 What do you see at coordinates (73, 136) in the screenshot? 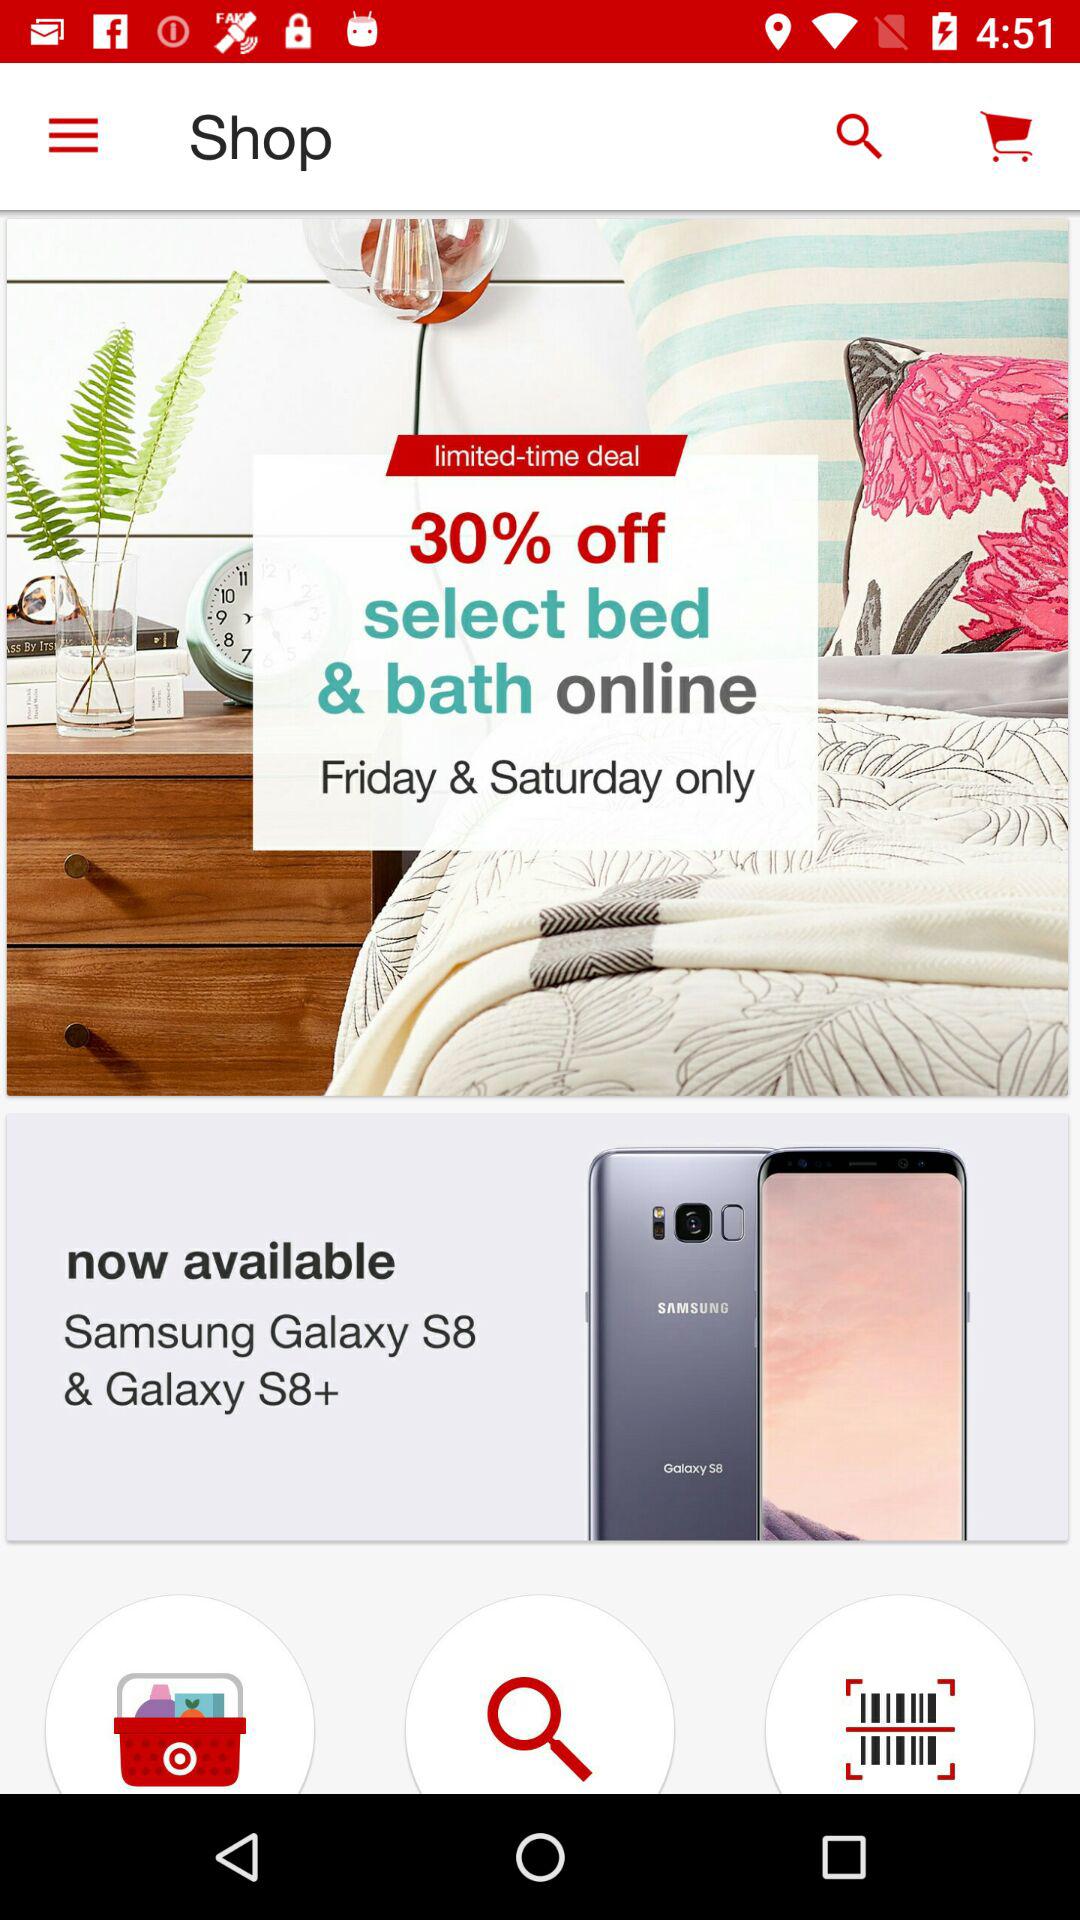
I see `select the icon next to shop icon` at bounding box center [73, 136].